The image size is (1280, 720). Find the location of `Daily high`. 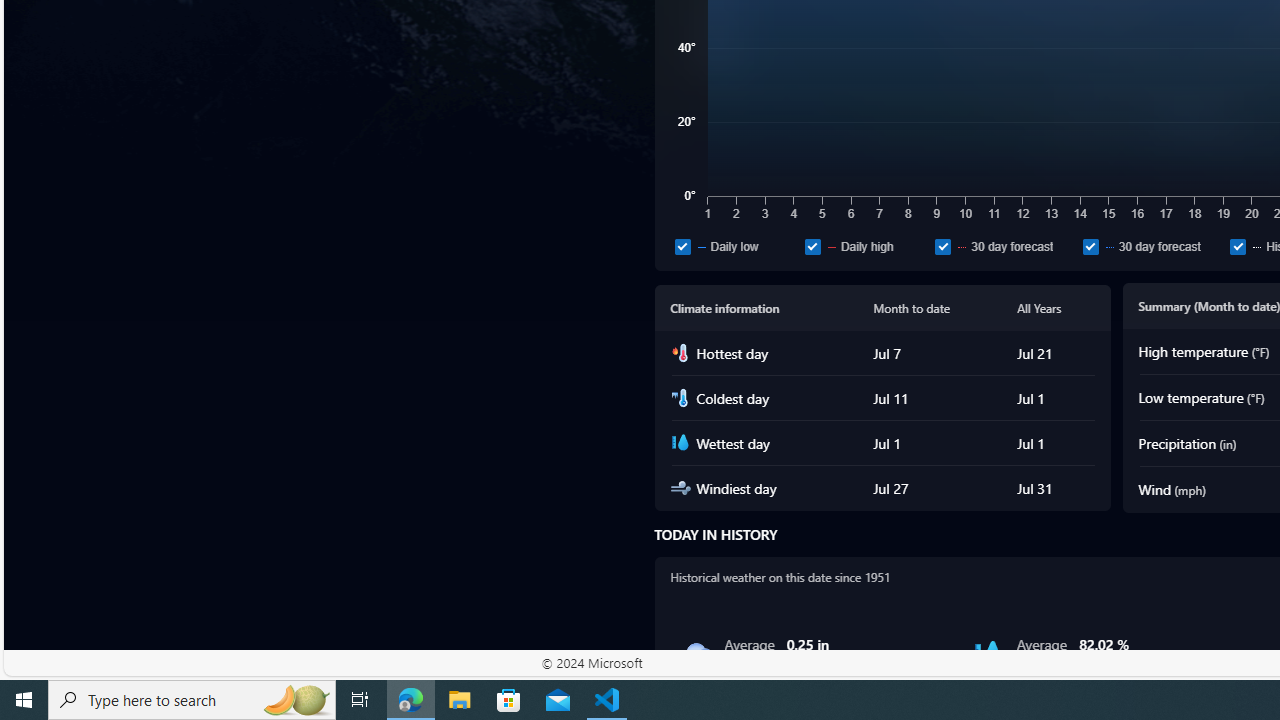

Daily high is located at coordinates (812, 246).